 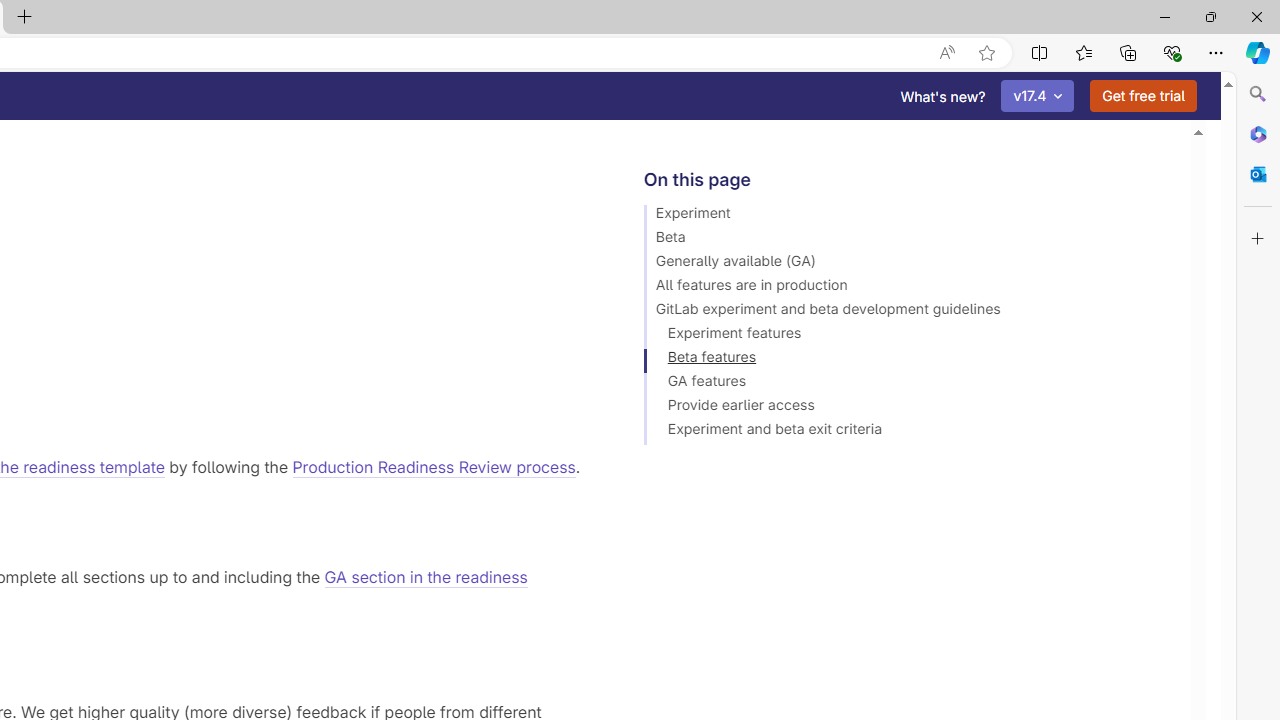 I want to click on Provide earlier access, so click(x=908, y=408).